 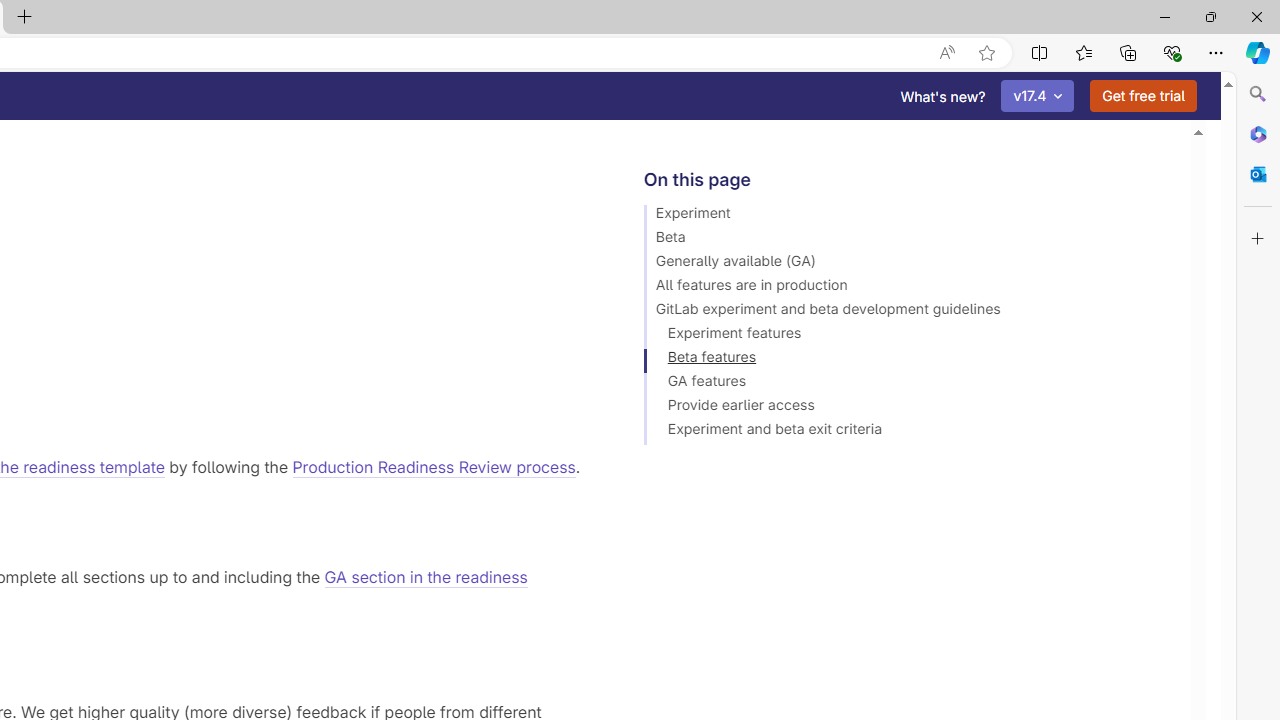 I want to click on Provide earlier access, so click(x=908, y=408).